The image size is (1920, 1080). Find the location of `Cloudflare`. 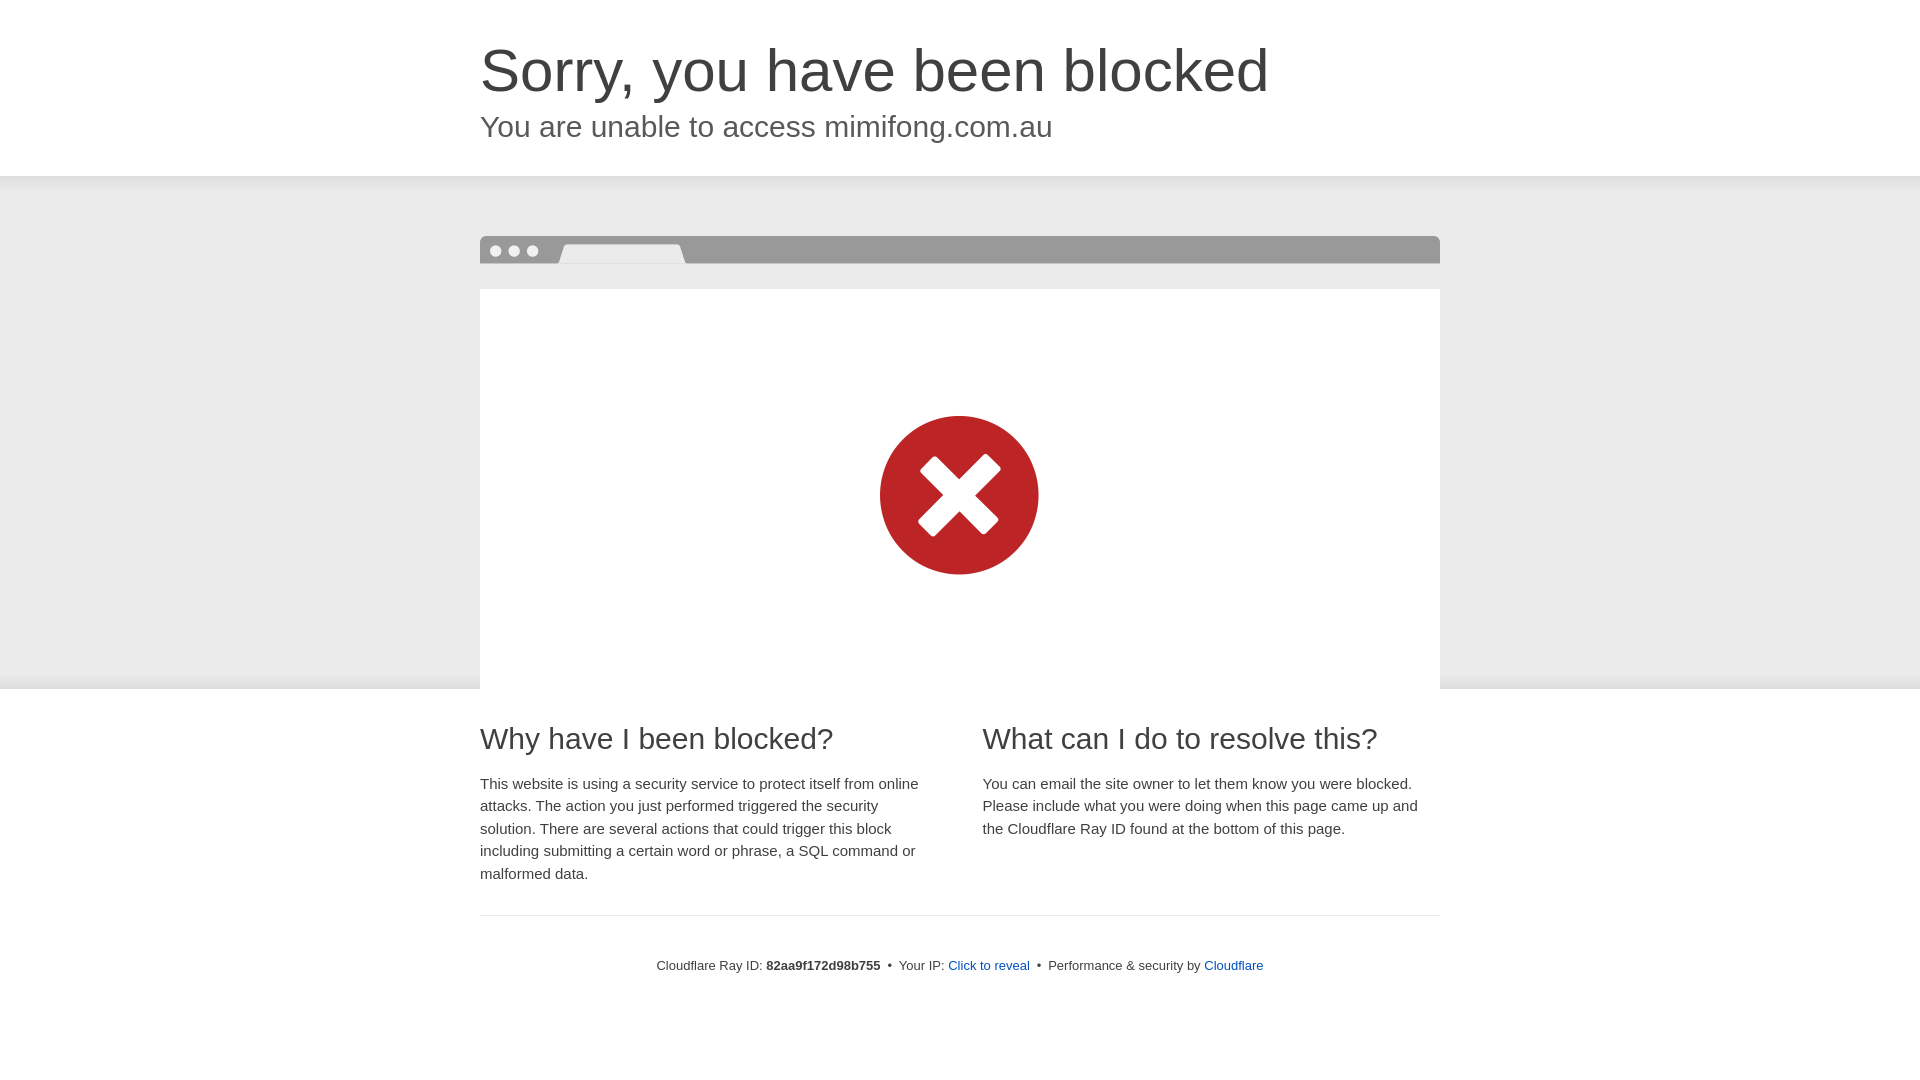

Cloudflare is located at coordinates (1234, 966).